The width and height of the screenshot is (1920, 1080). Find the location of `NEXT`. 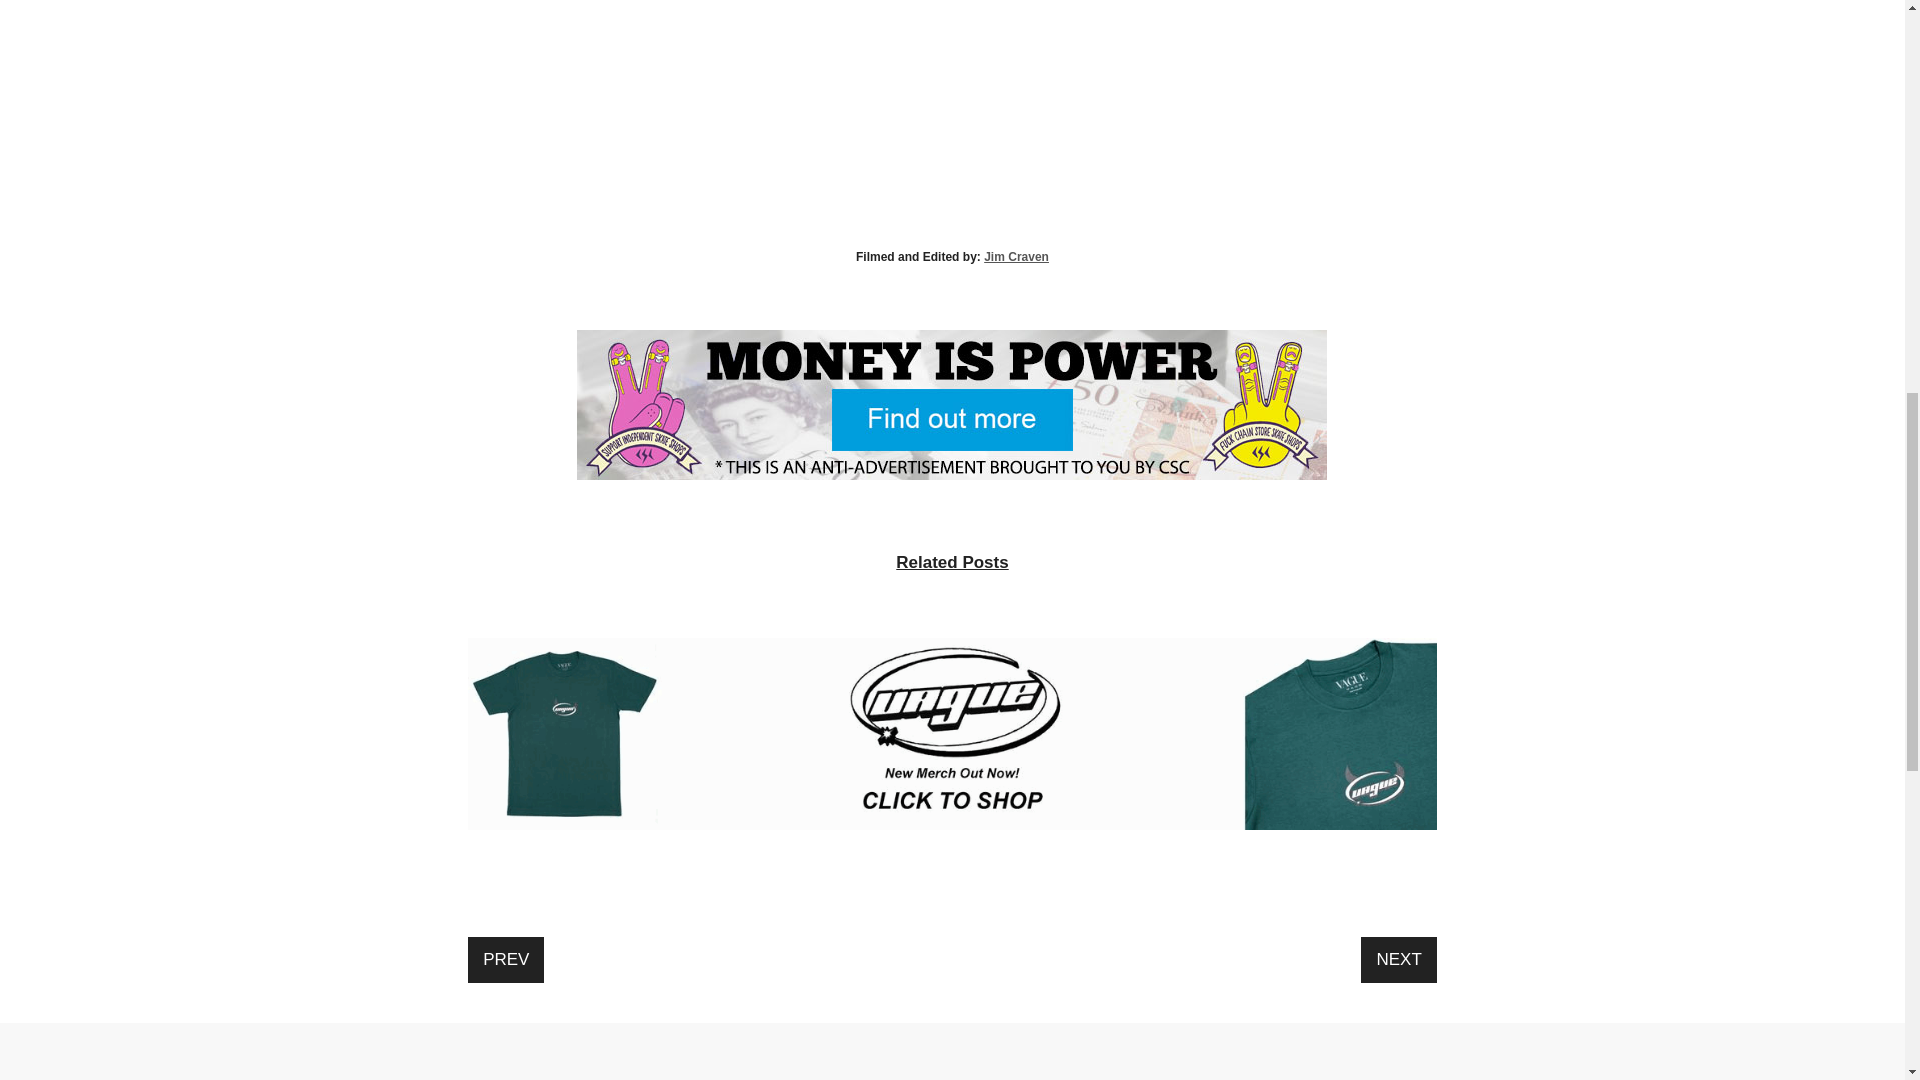

NEXT is located at coordinates (1398, 960).